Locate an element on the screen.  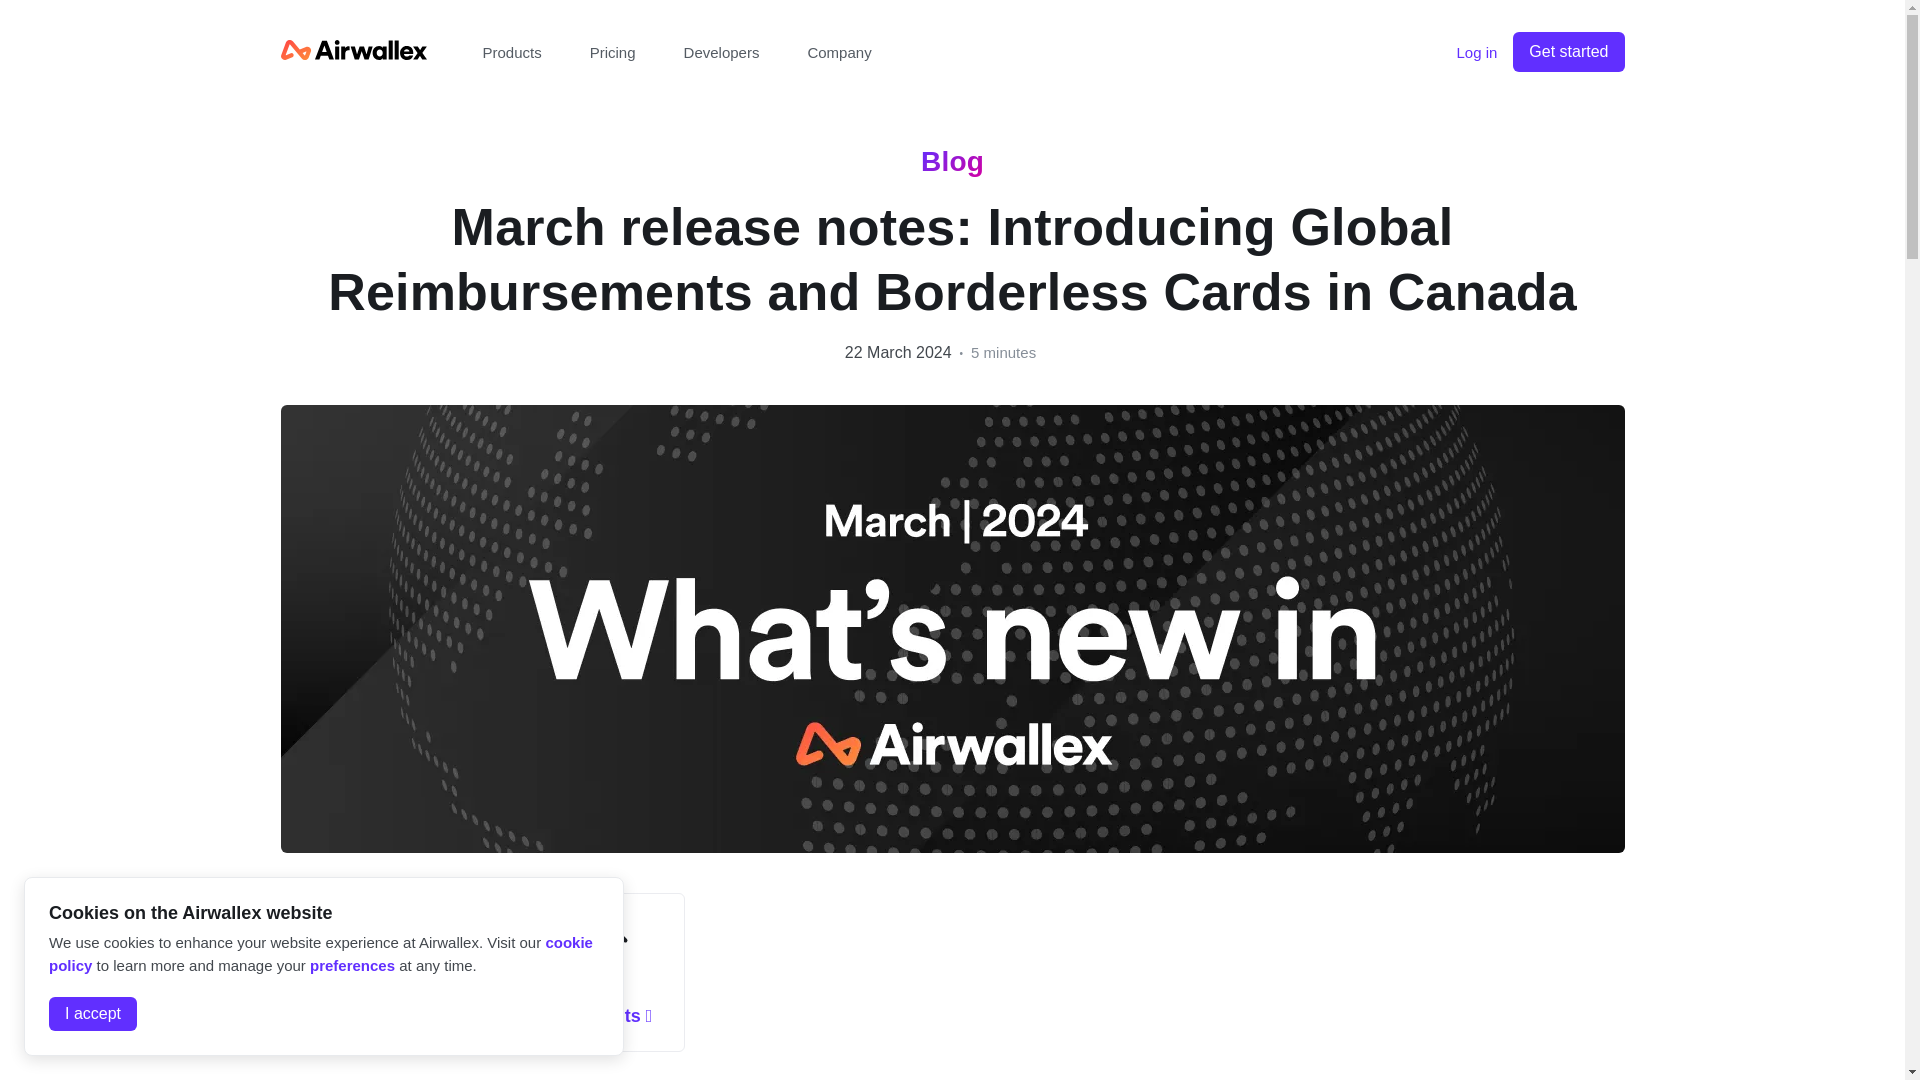
Log in is located at coordinates (1476, 52).